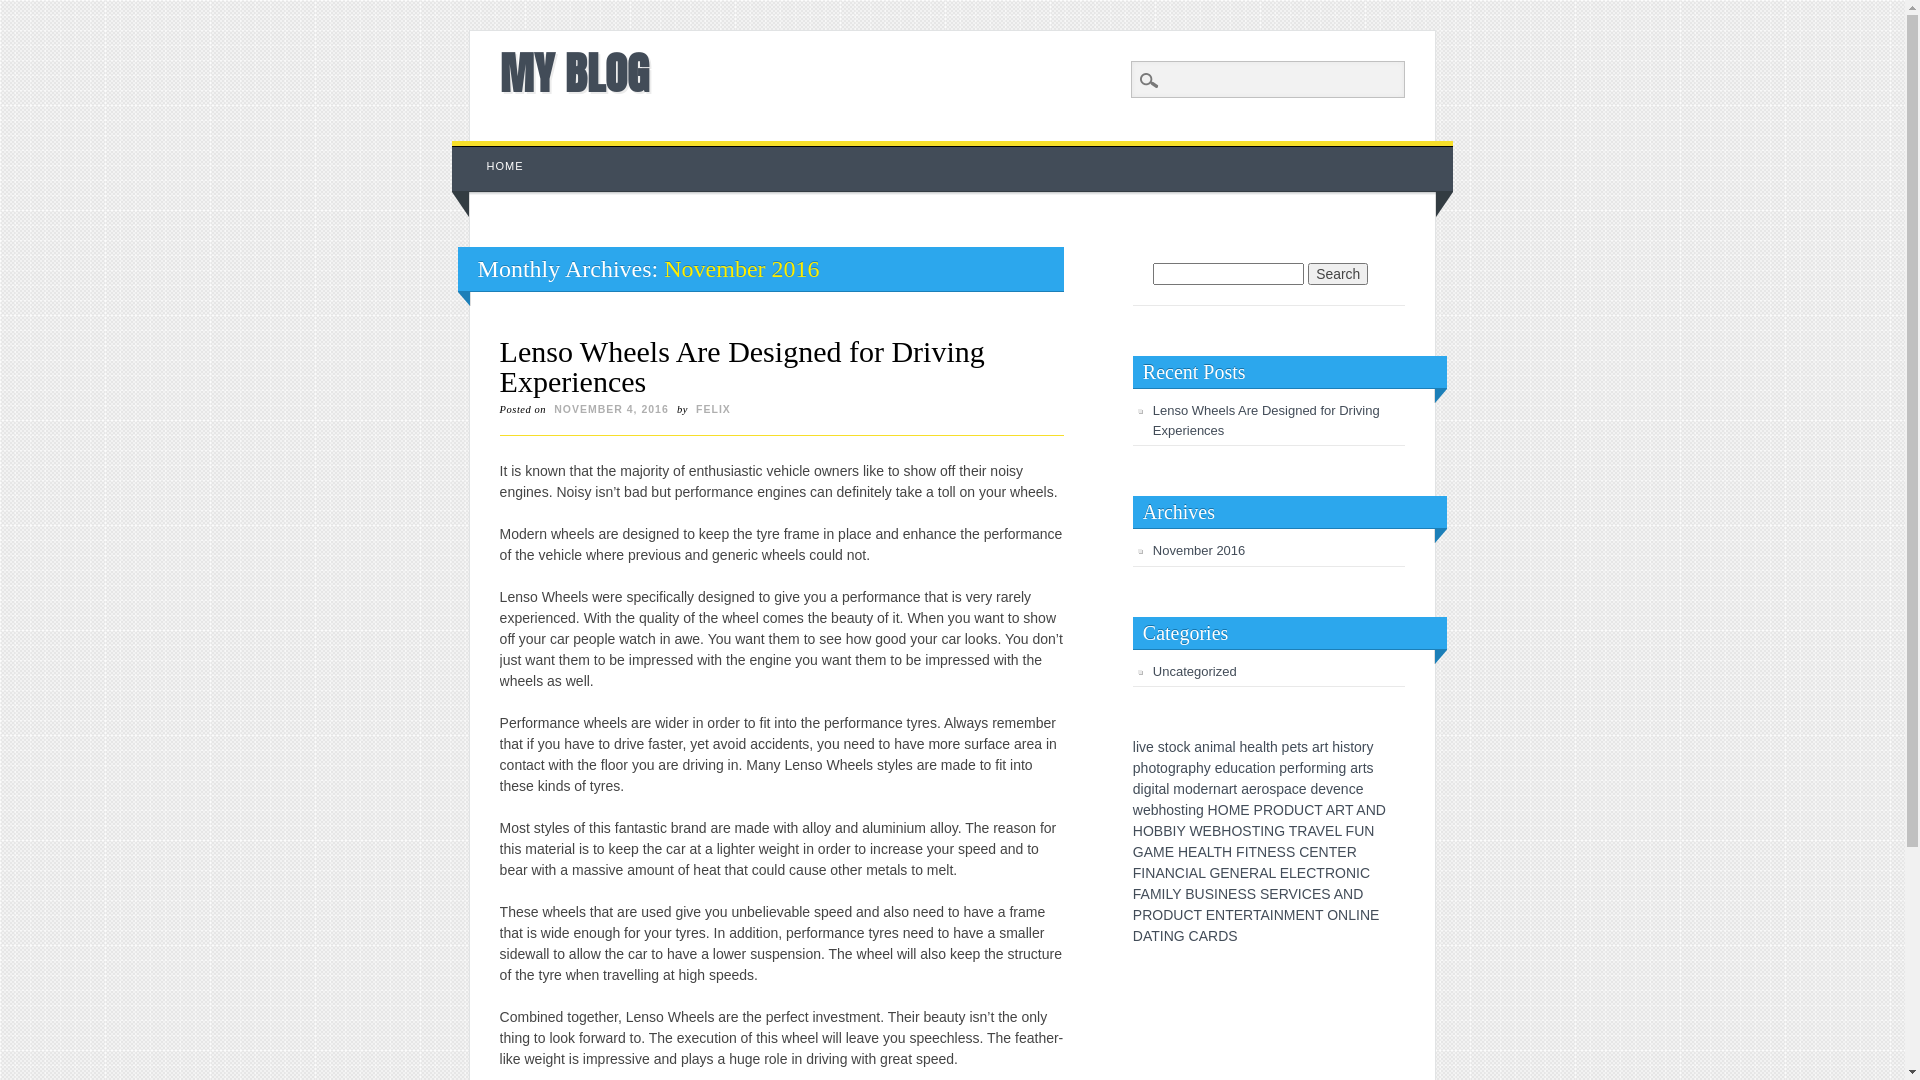 The image size is (1920, 1080). I want to click on N, so click(1351, 873).